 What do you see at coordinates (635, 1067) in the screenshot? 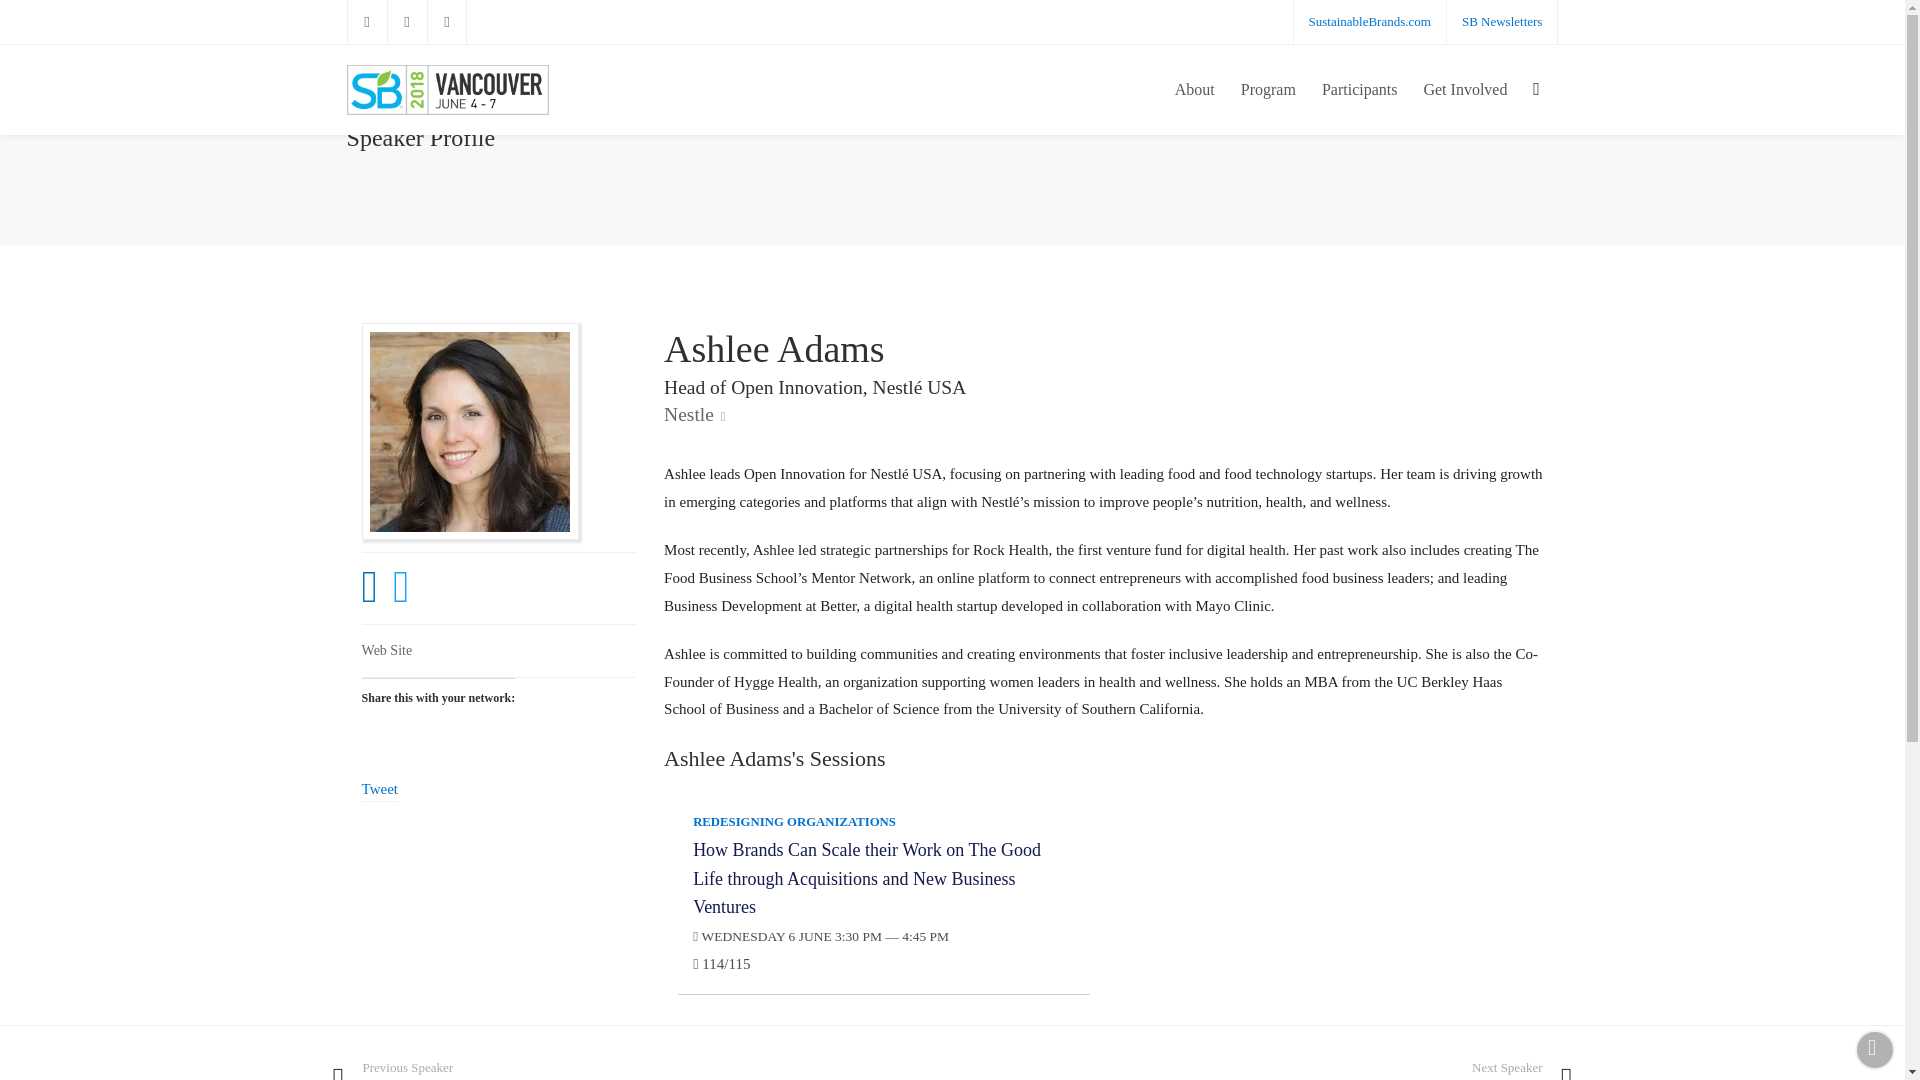
I see `Michael Conway` at bounding box center [635, 1067].